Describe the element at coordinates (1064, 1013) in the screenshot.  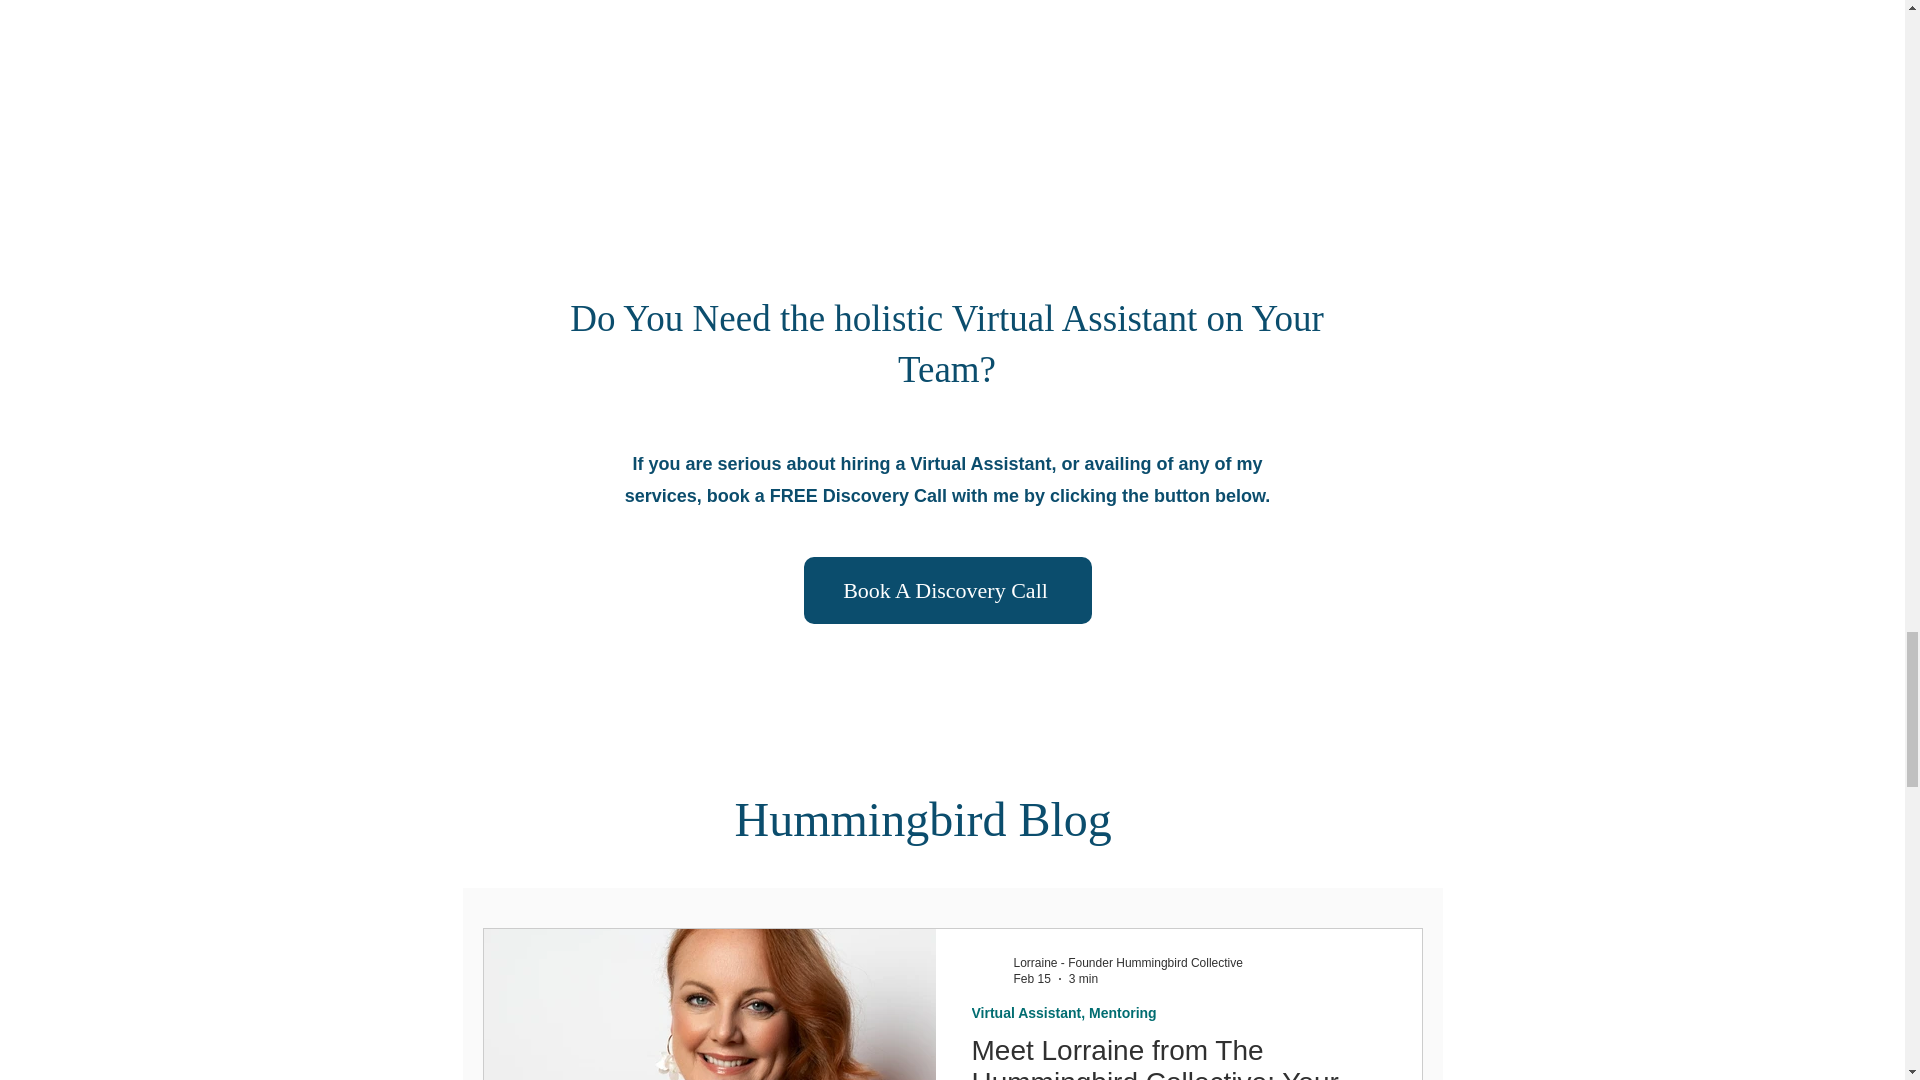
I see `Virtual Assistant, Mentoring` at that location.